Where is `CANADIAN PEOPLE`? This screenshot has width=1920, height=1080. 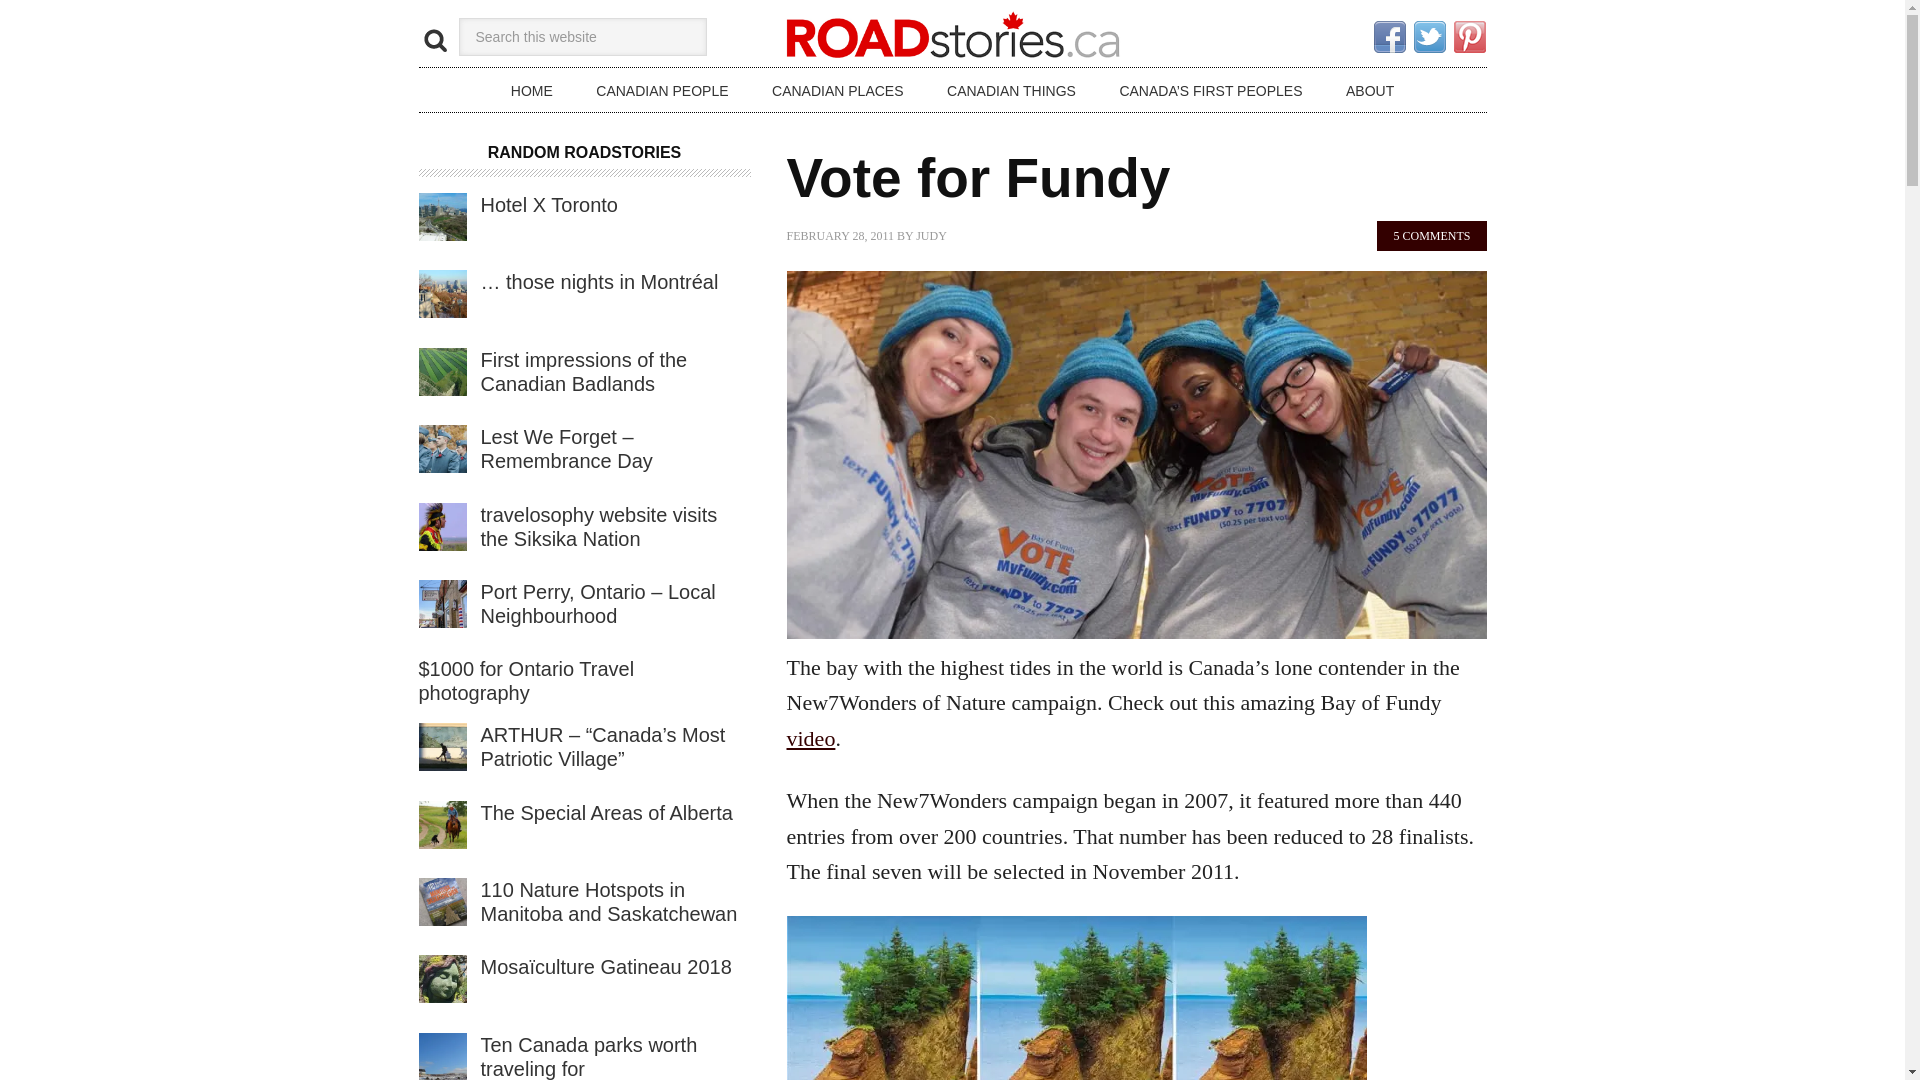
CANADIAN PEOPLE is located at coordinates (662, 90).